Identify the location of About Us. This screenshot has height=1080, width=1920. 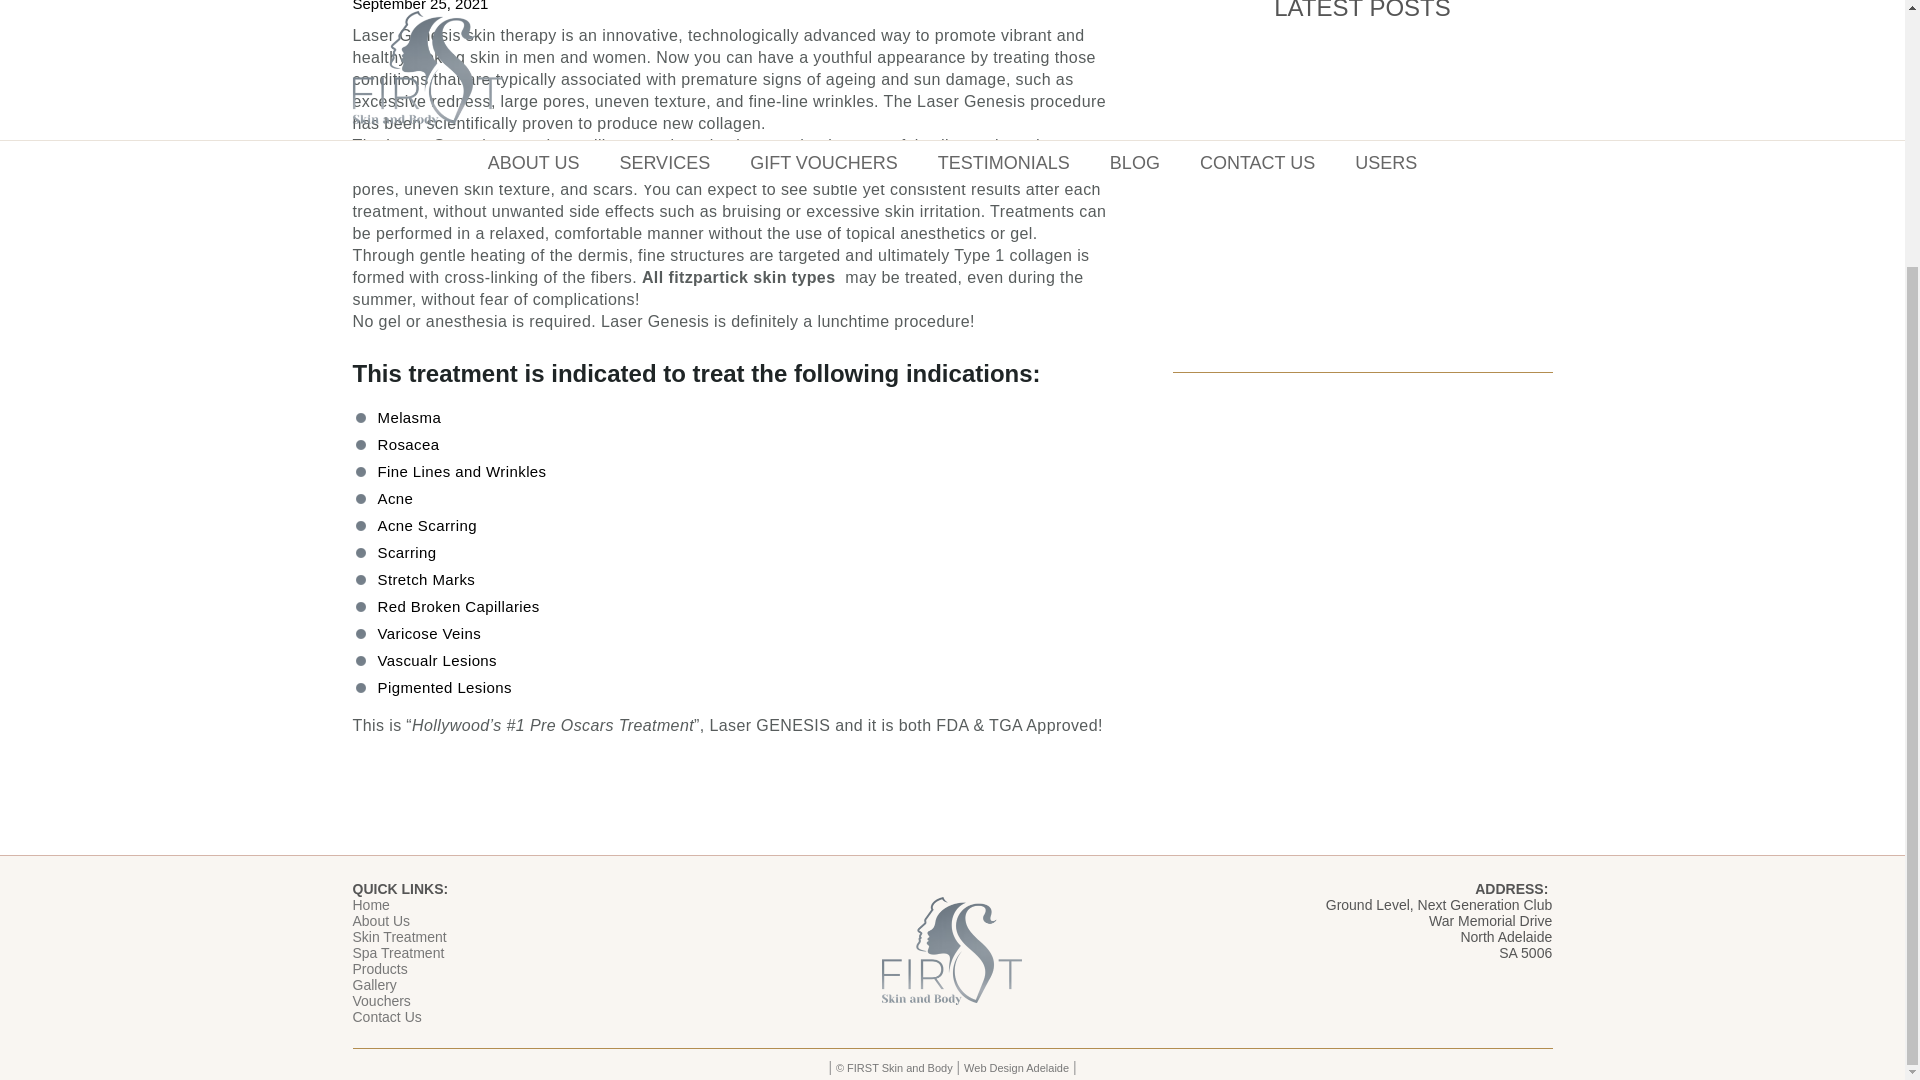
(380, 920).